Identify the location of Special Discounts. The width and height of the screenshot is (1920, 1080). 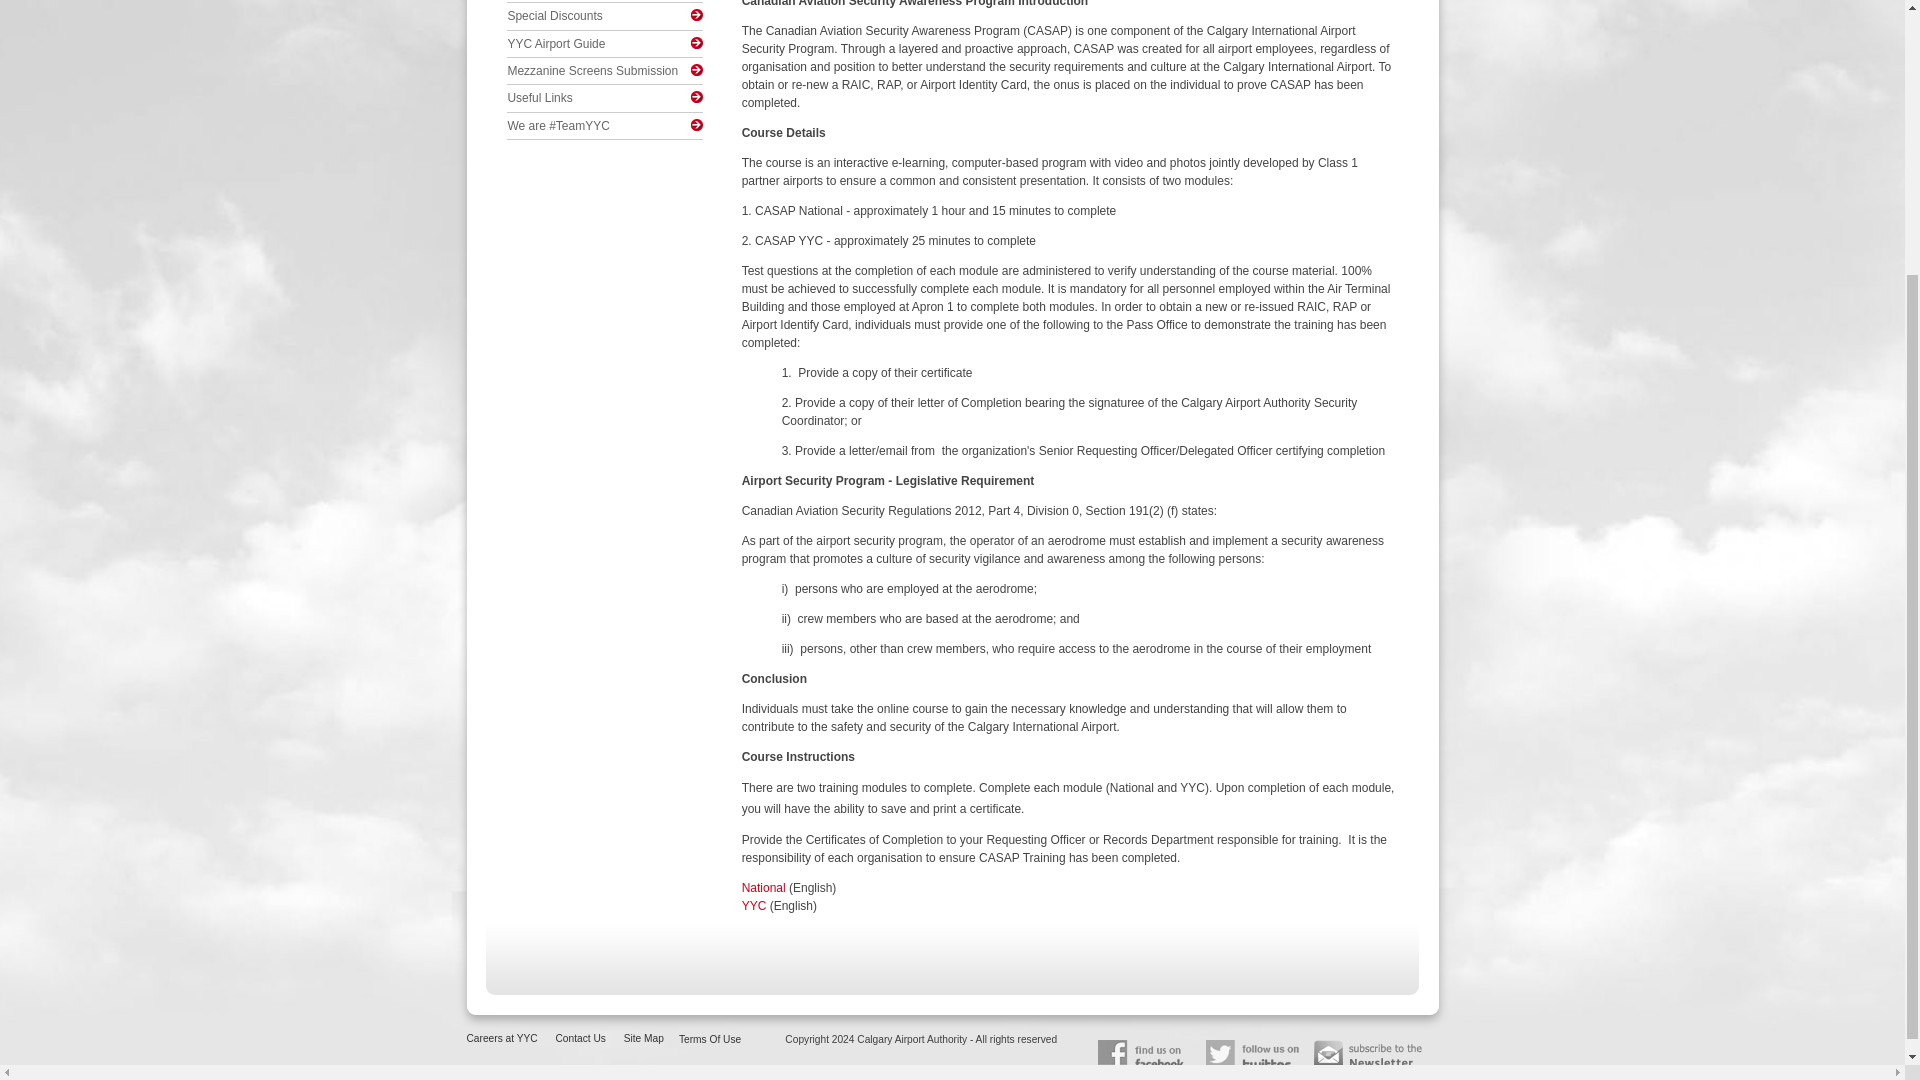
(596, 16).